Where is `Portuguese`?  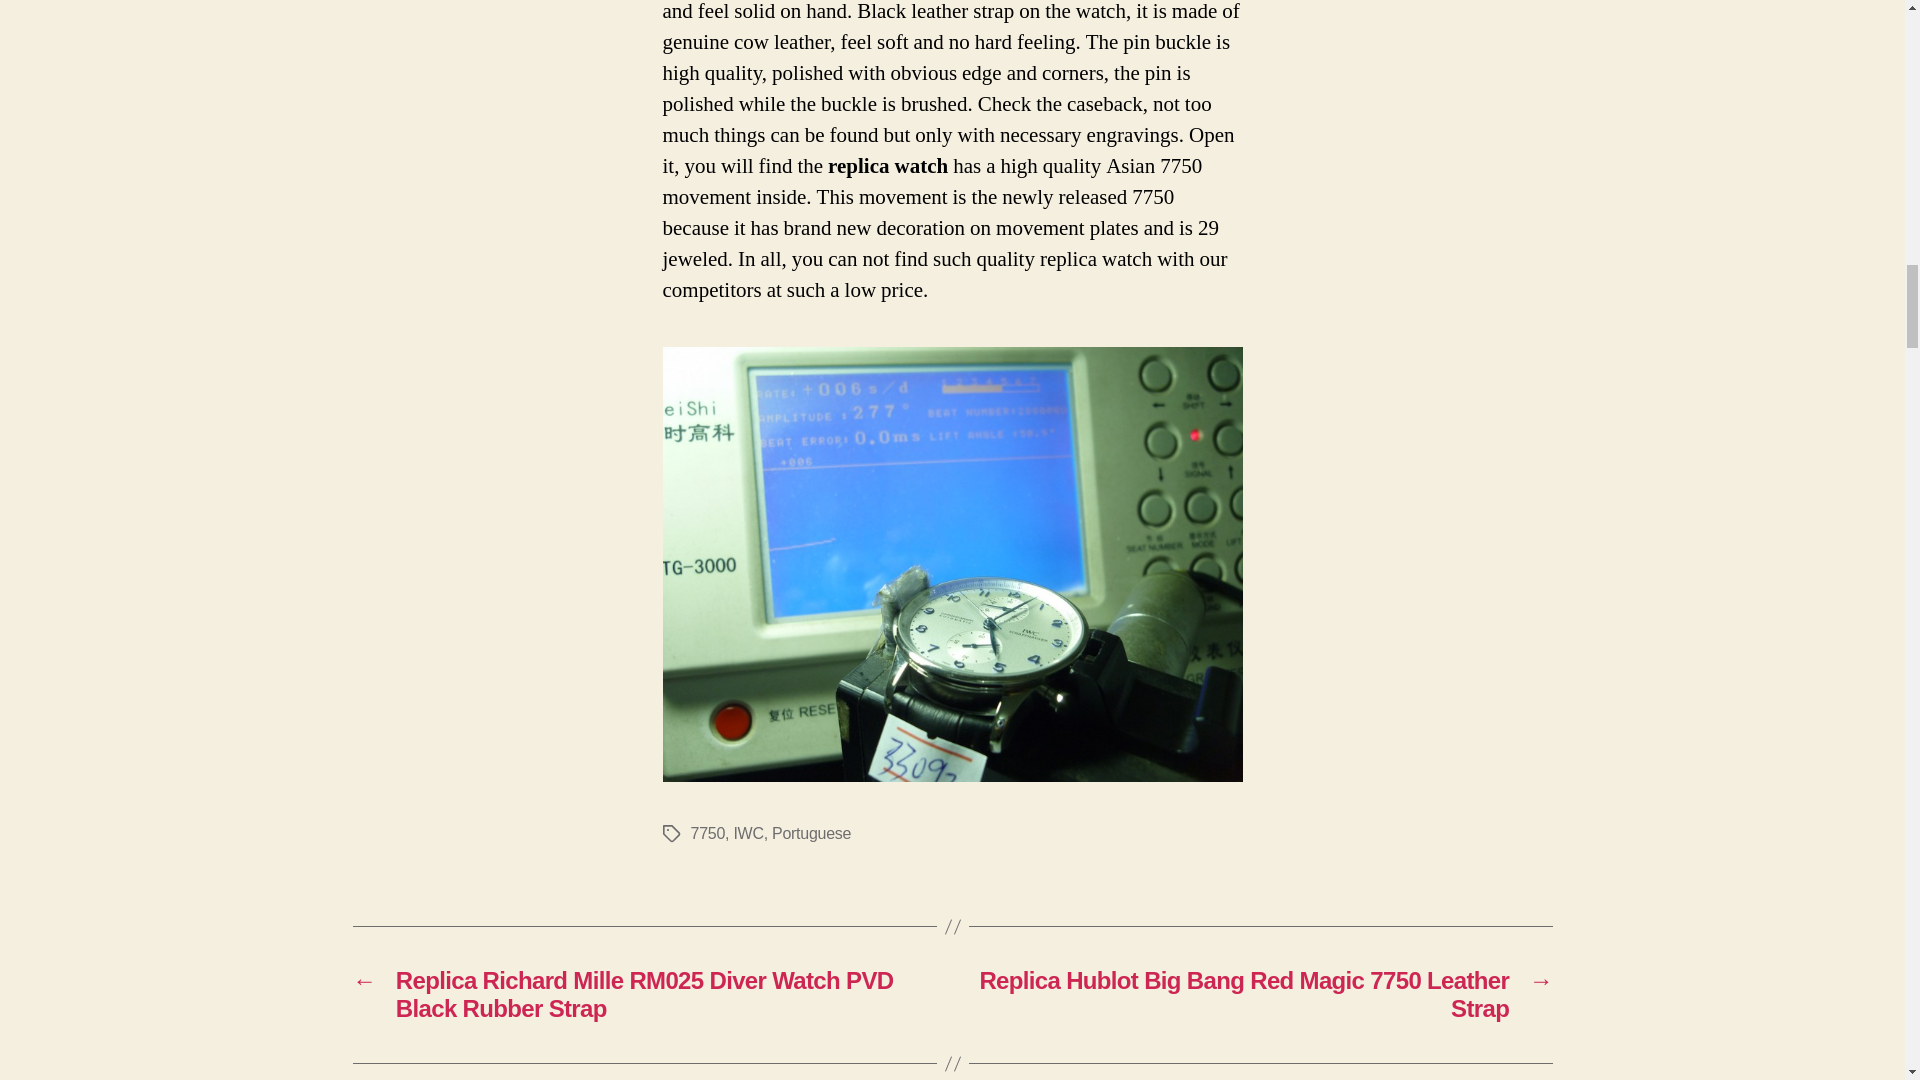 Portuguese is located at coordinates (810, 834).